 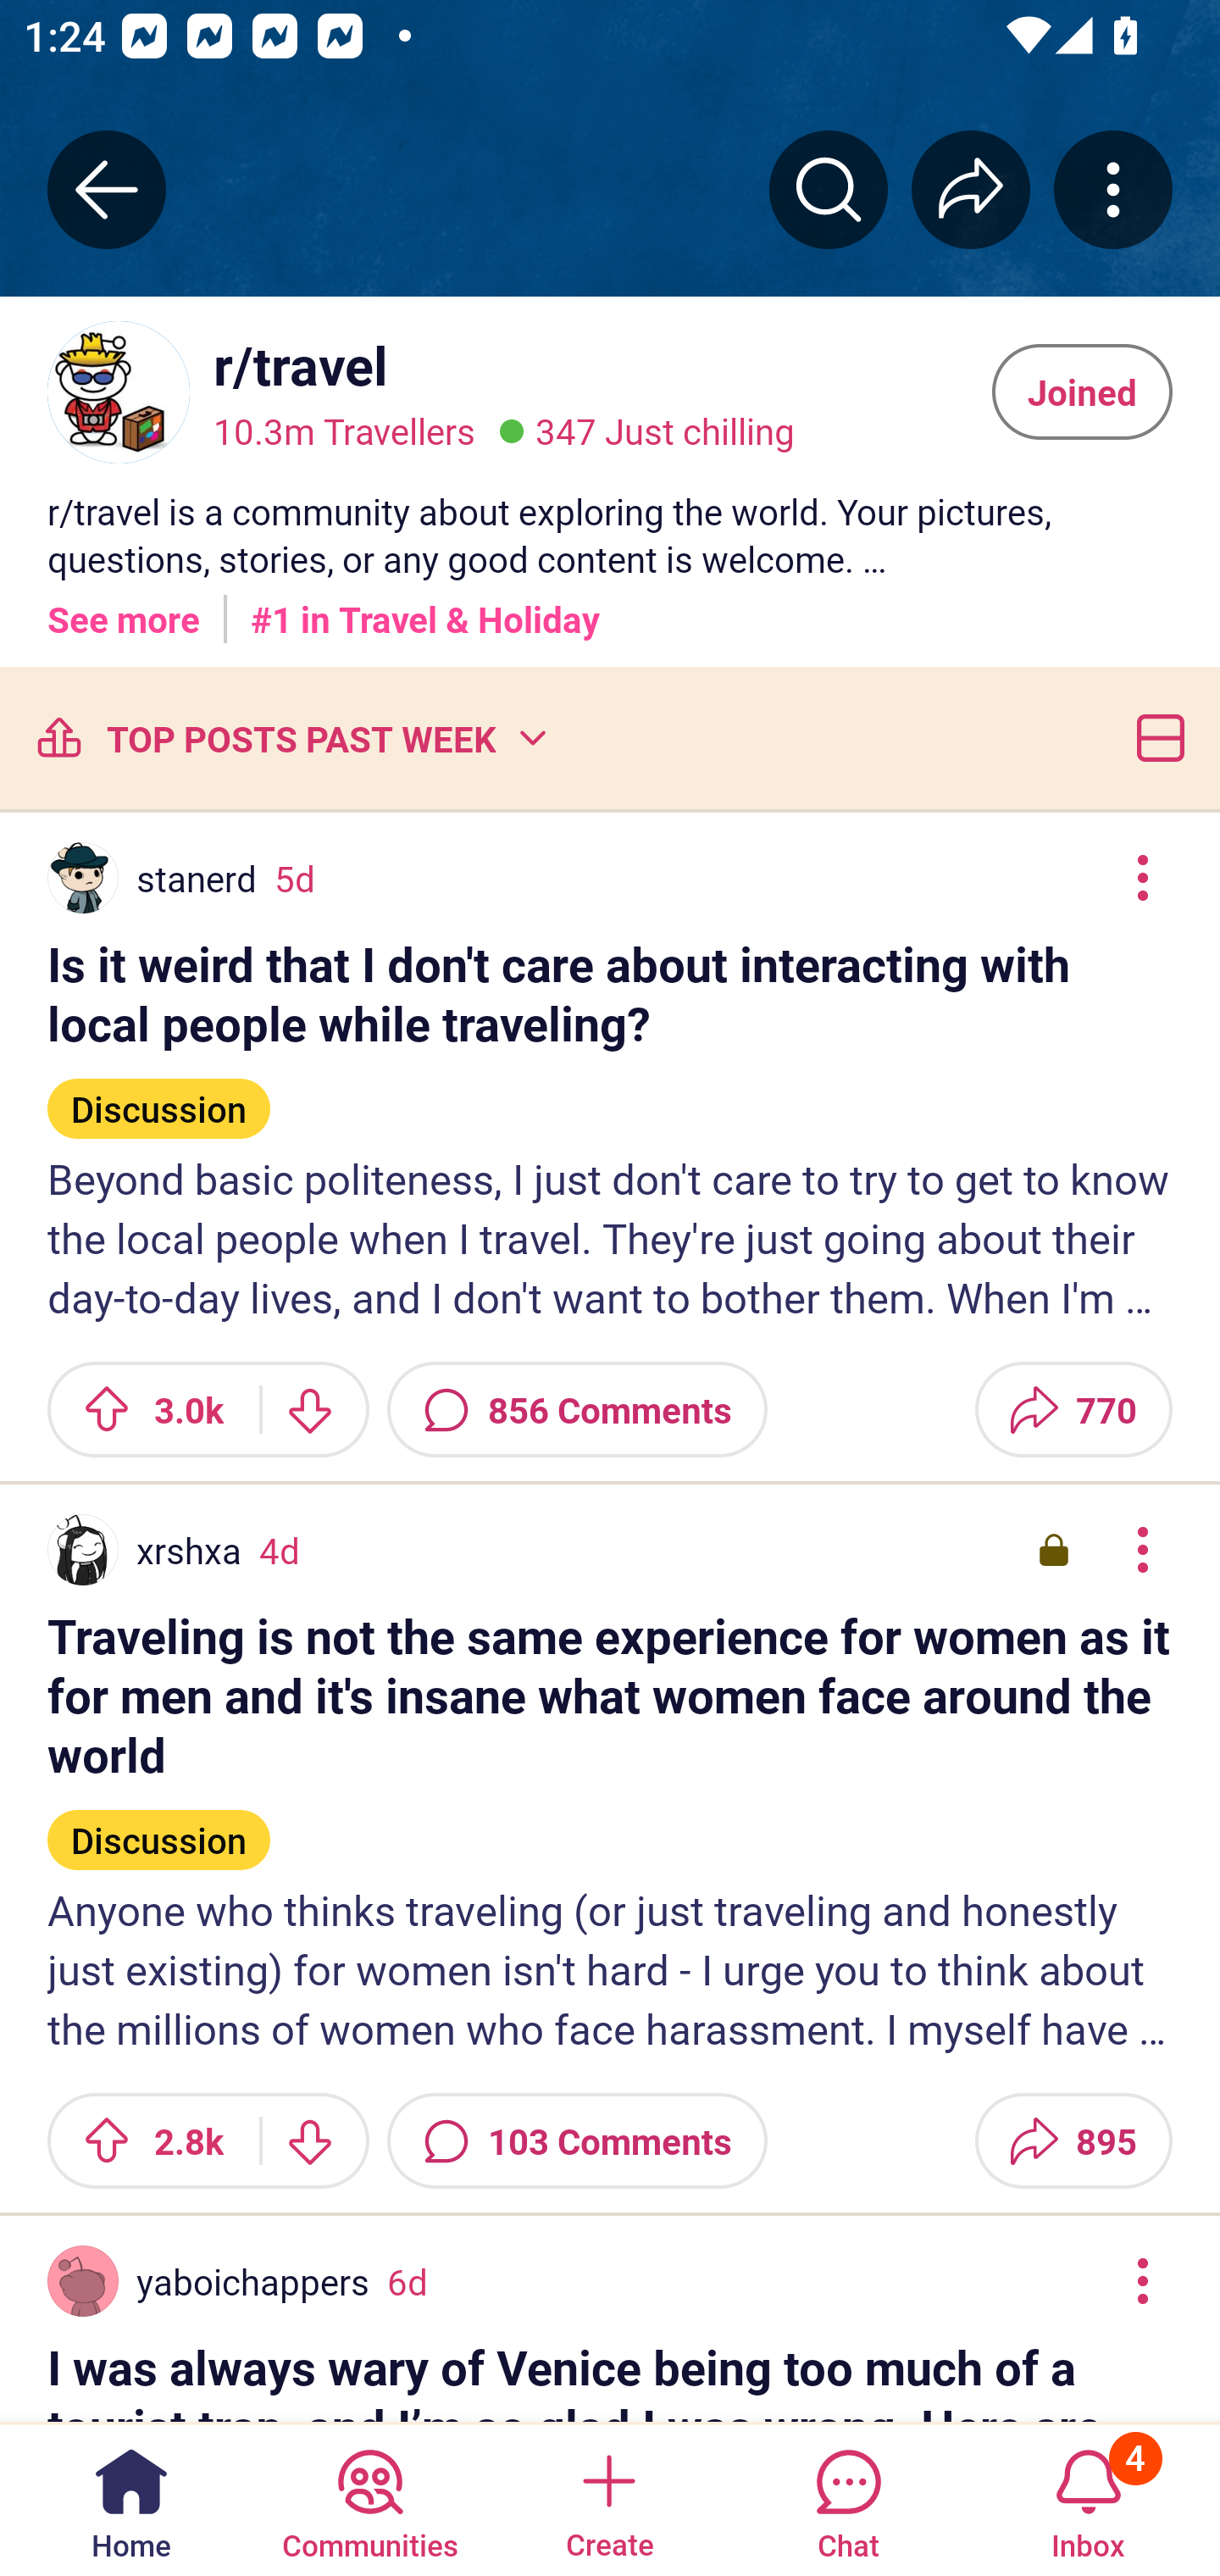 I want to click on Card, so click(x=1154, y=737).